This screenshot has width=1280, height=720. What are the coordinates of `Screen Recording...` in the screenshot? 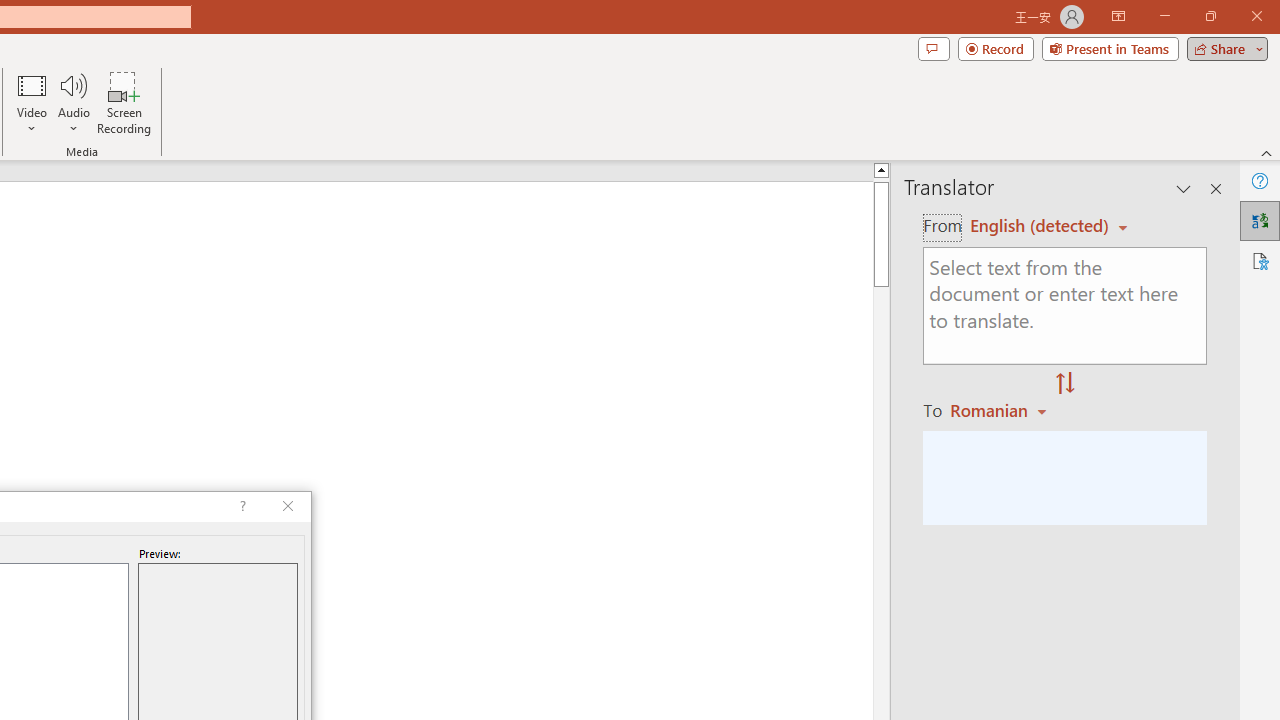 It's located at (124, 102).